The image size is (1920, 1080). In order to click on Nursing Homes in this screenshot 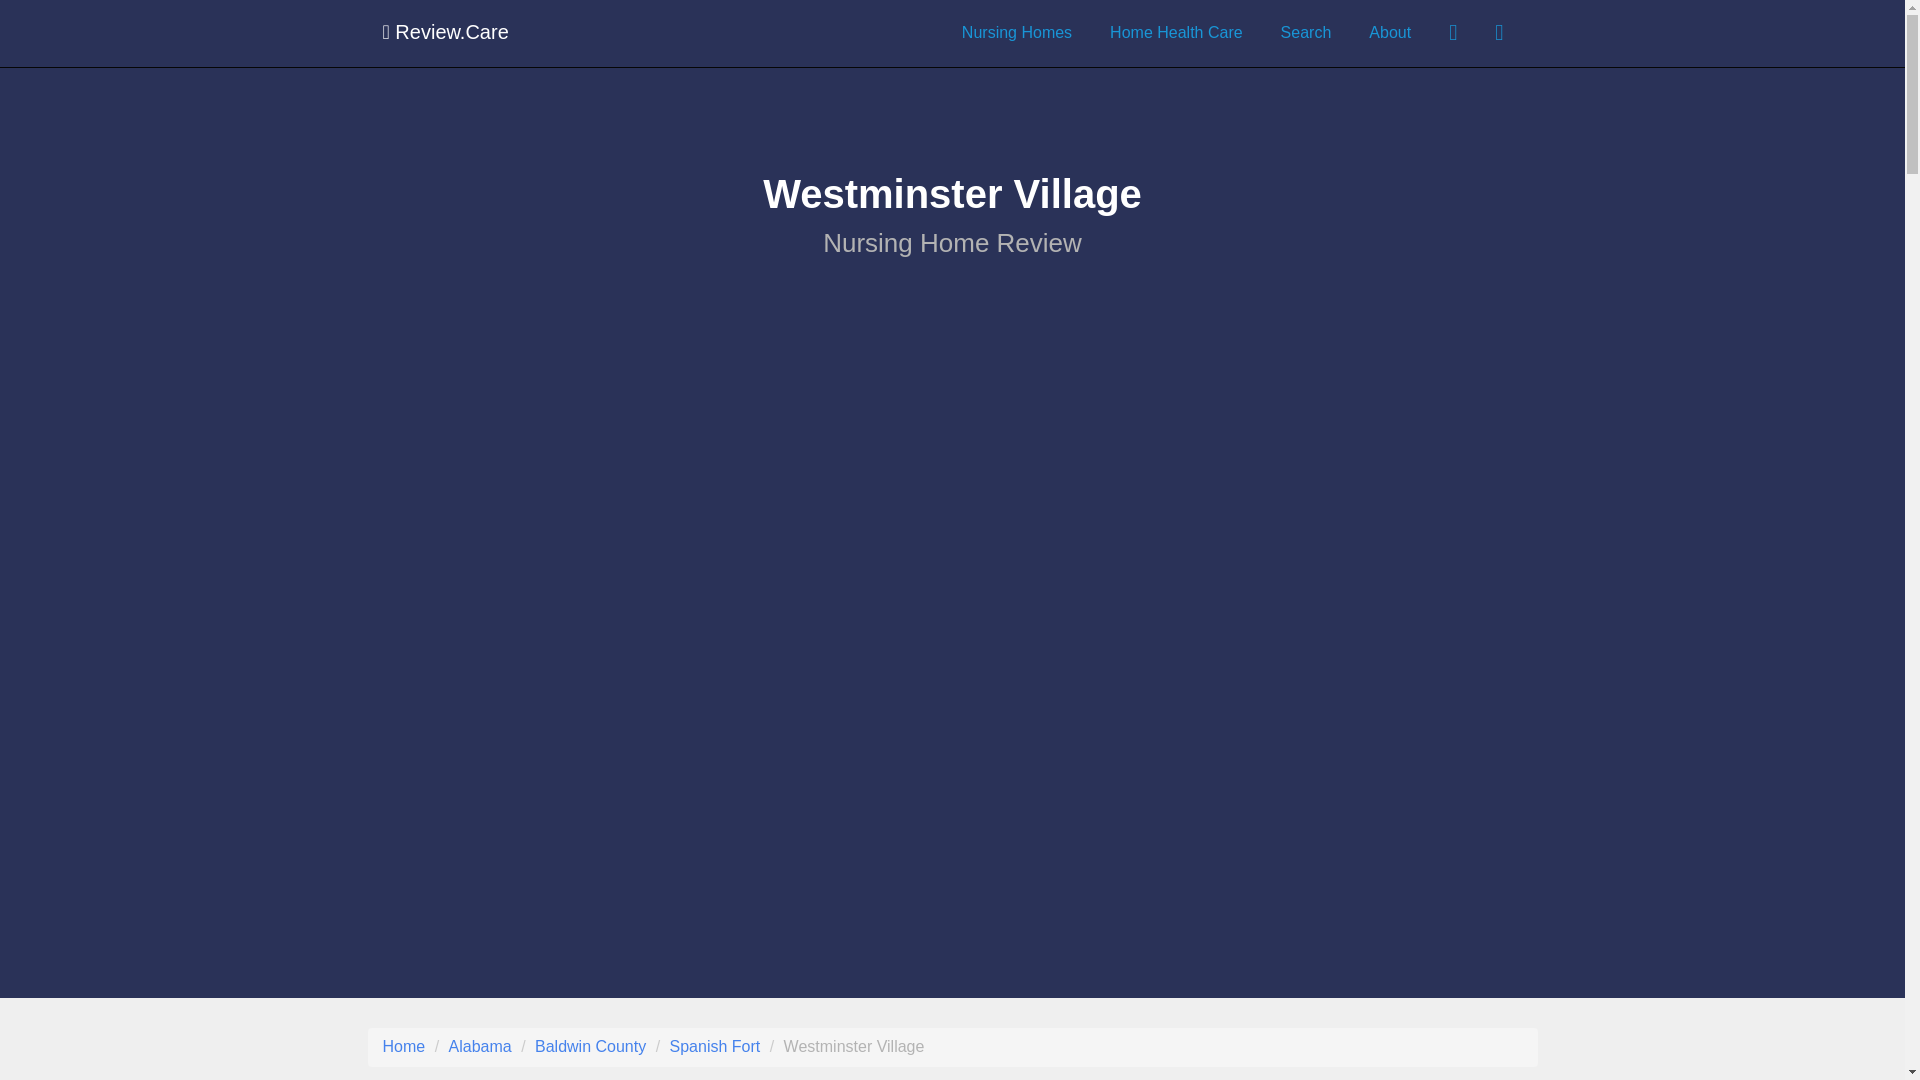, I will do `click(1016, 31)`.